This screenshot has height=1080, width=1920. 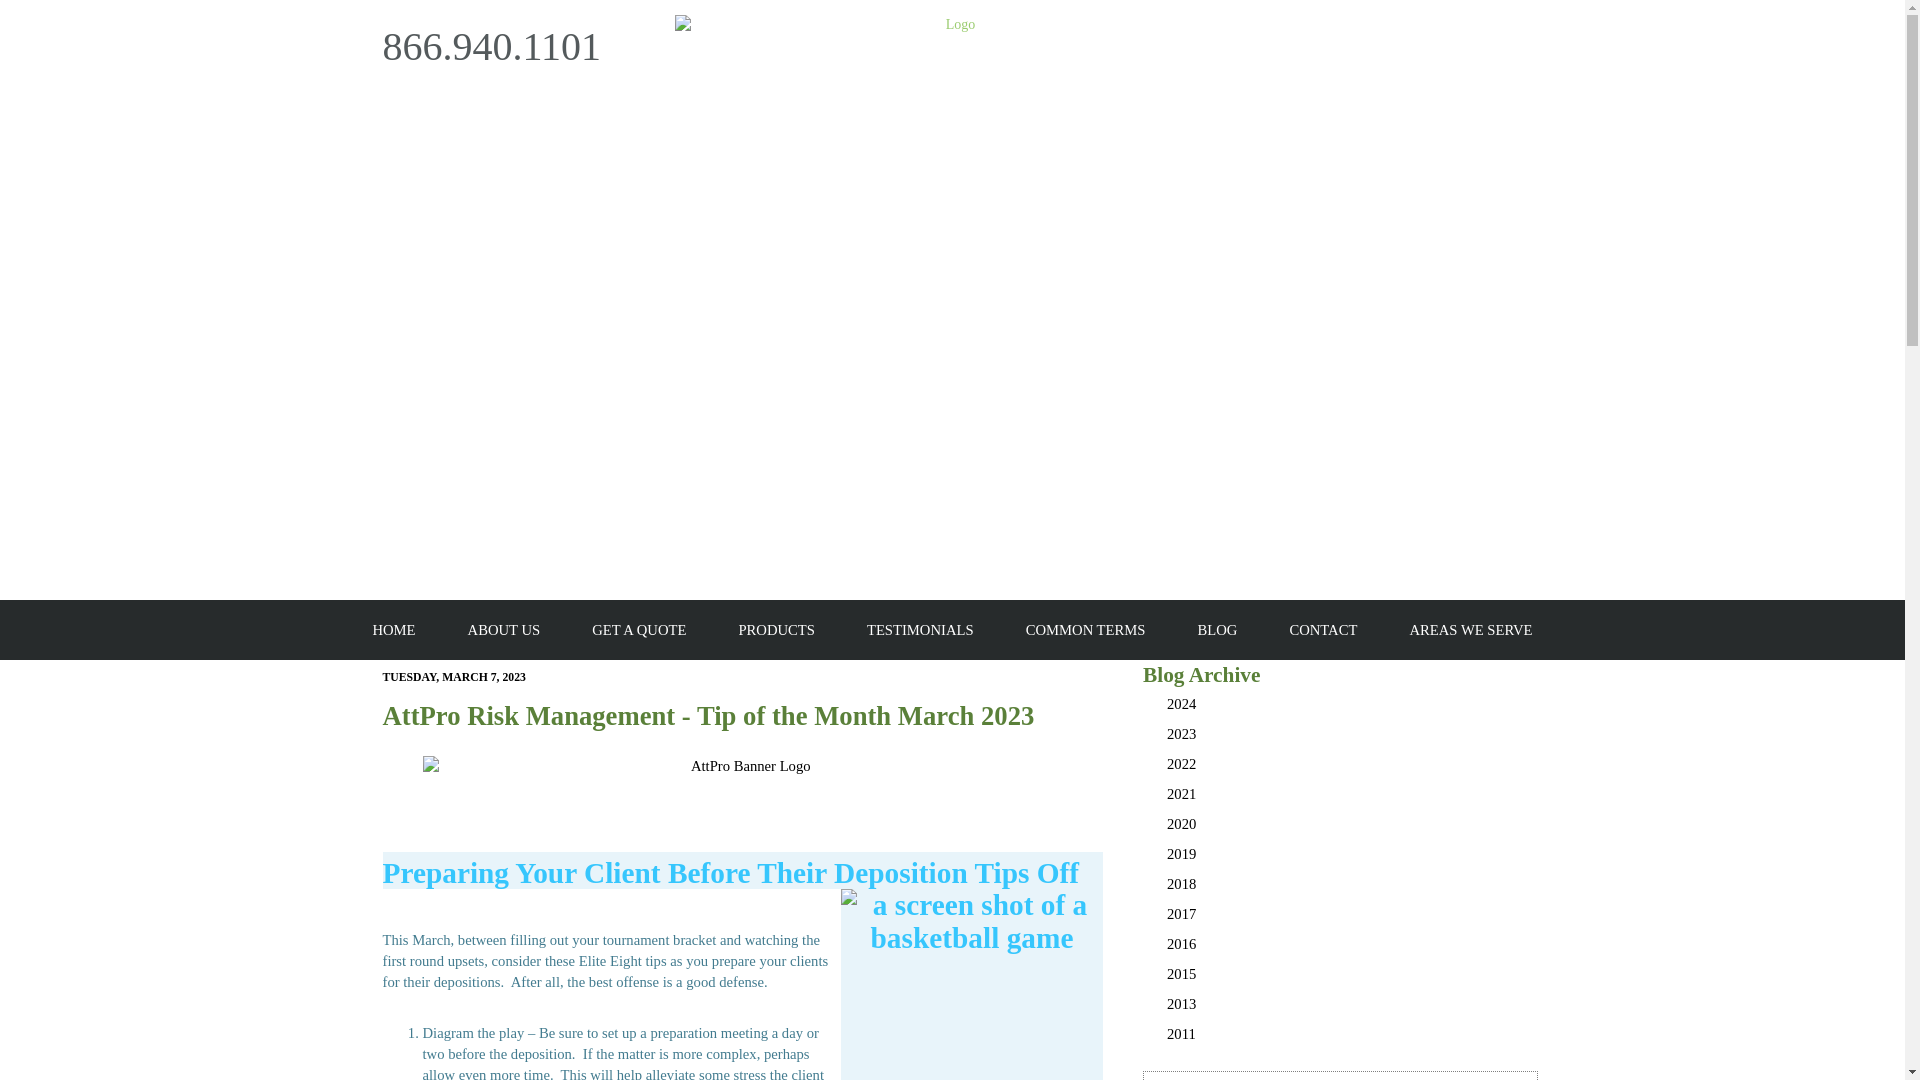 I want to click on COMMON TERMS, so click(x=1086, y=630).